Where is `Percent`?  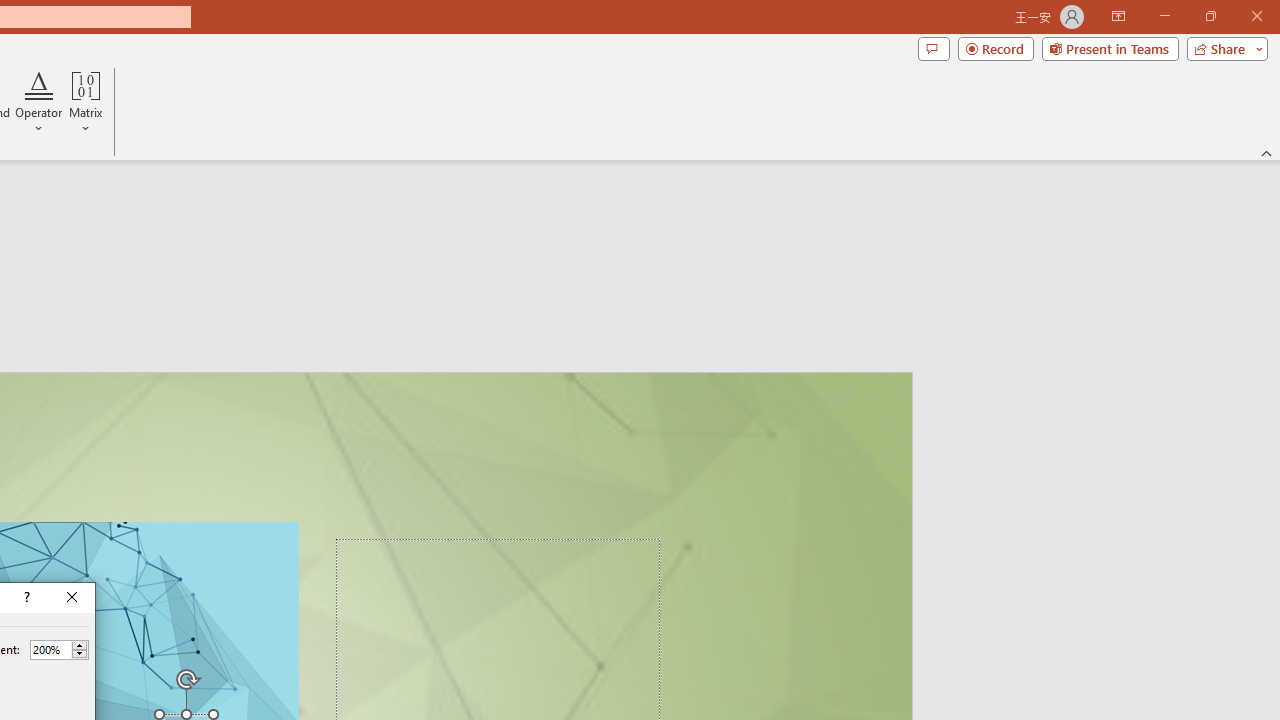 Percent is located at coordinates (50, 649).